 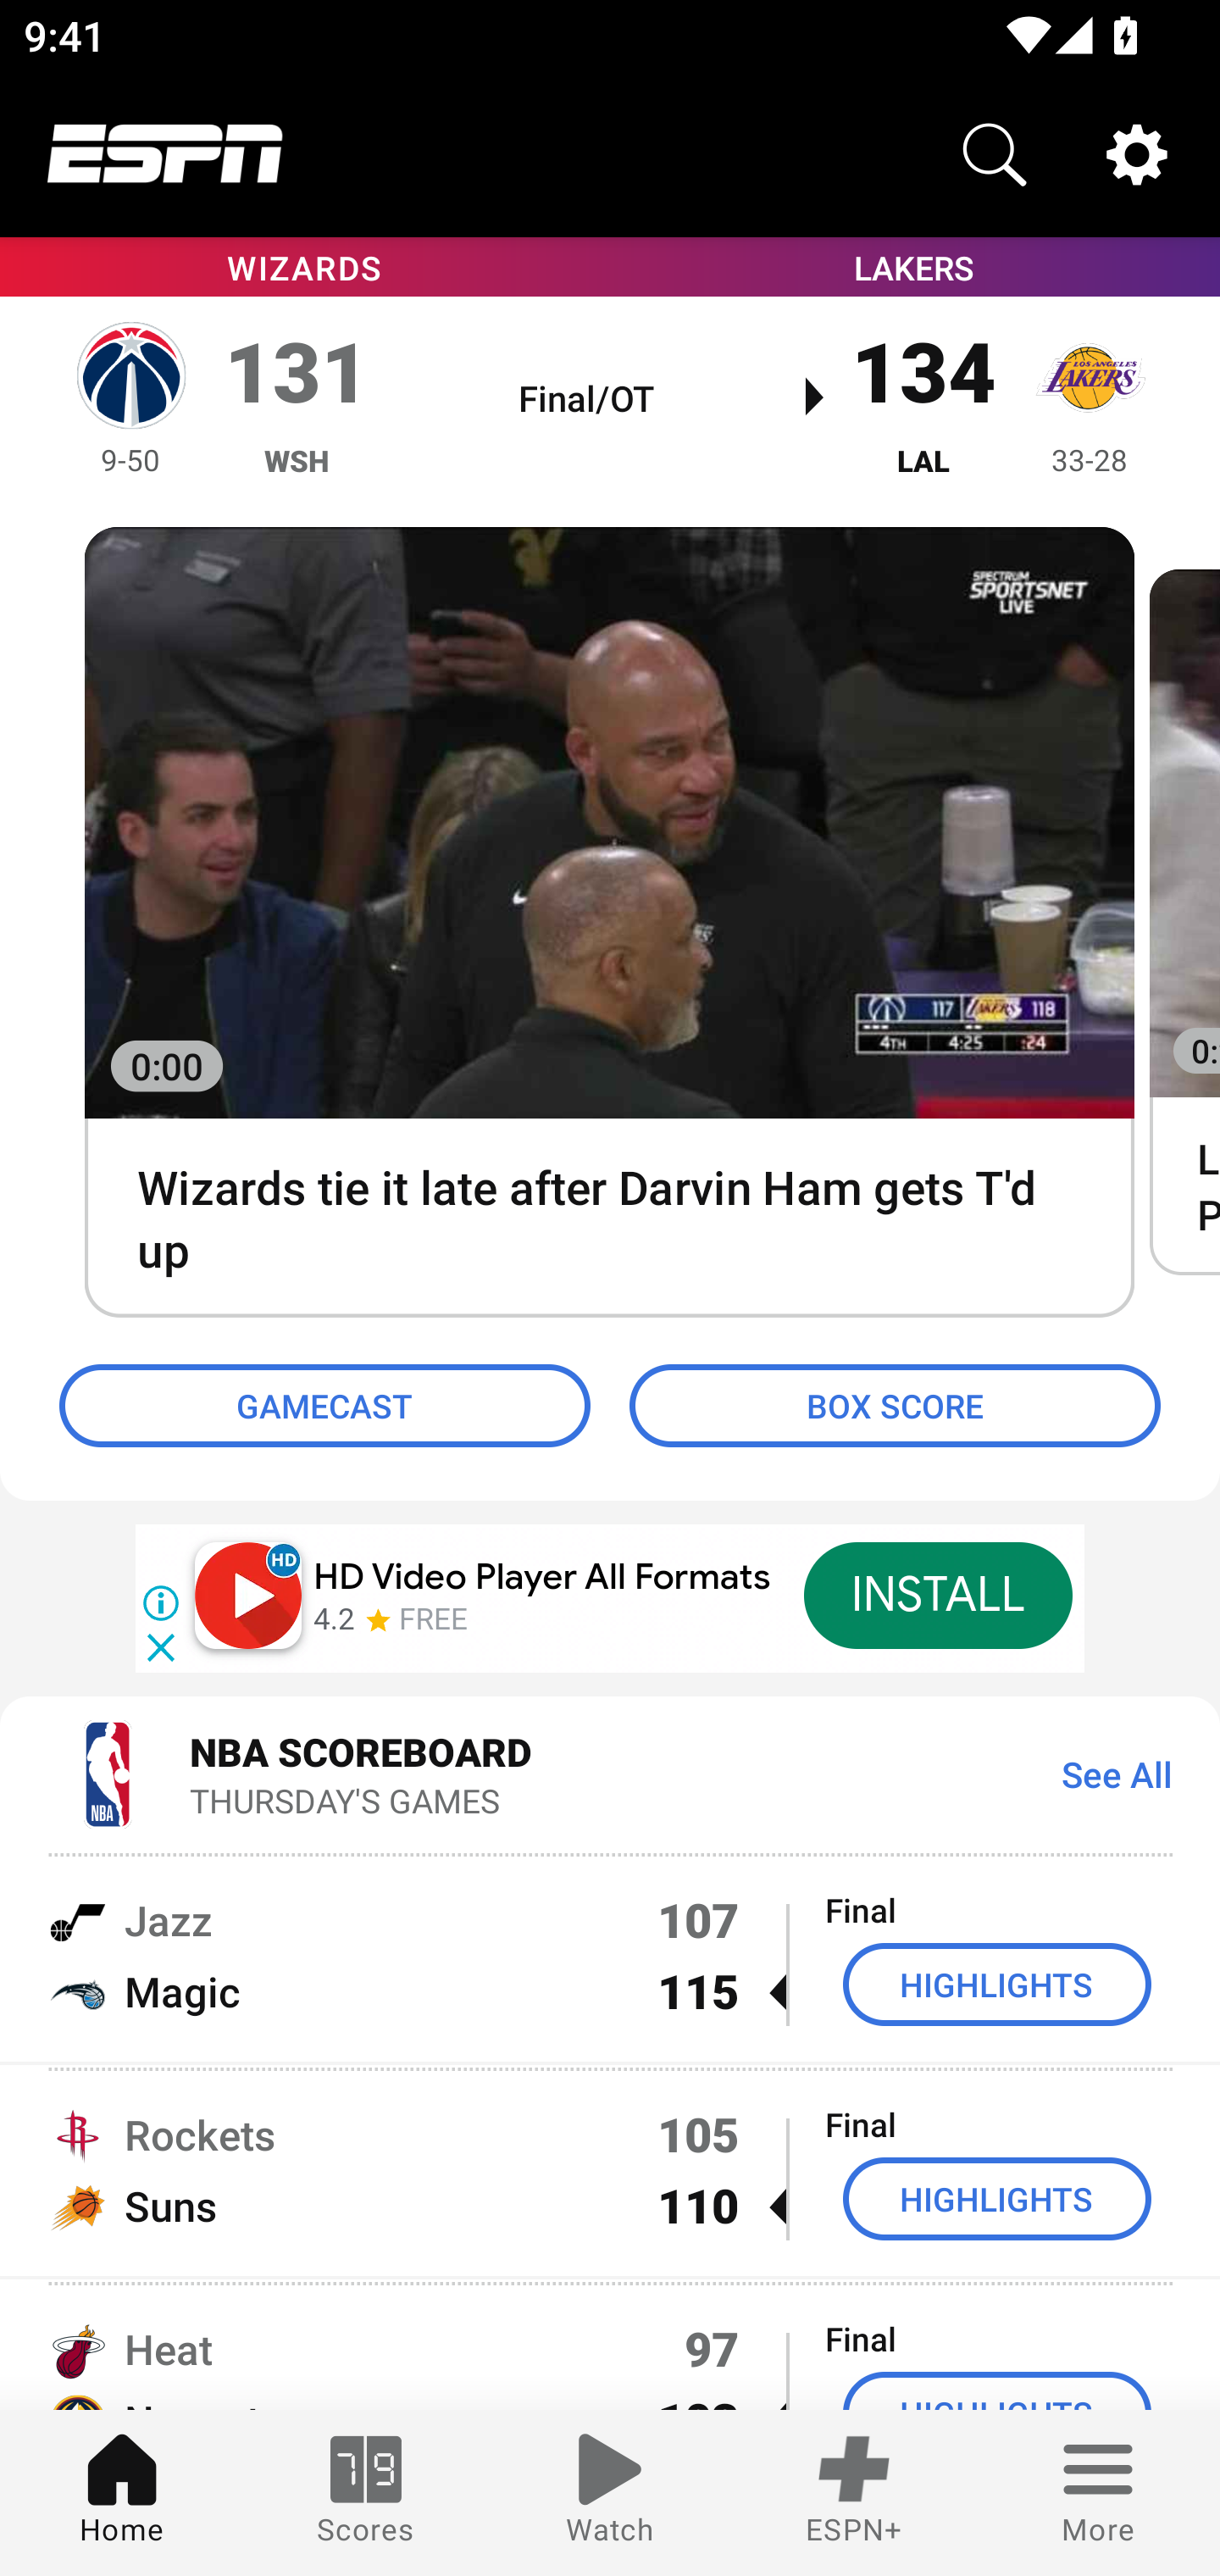 What do you see at coordinates (1137, 154) in the screenshot?
I see `Settings` at bounding box center [1137, 154].